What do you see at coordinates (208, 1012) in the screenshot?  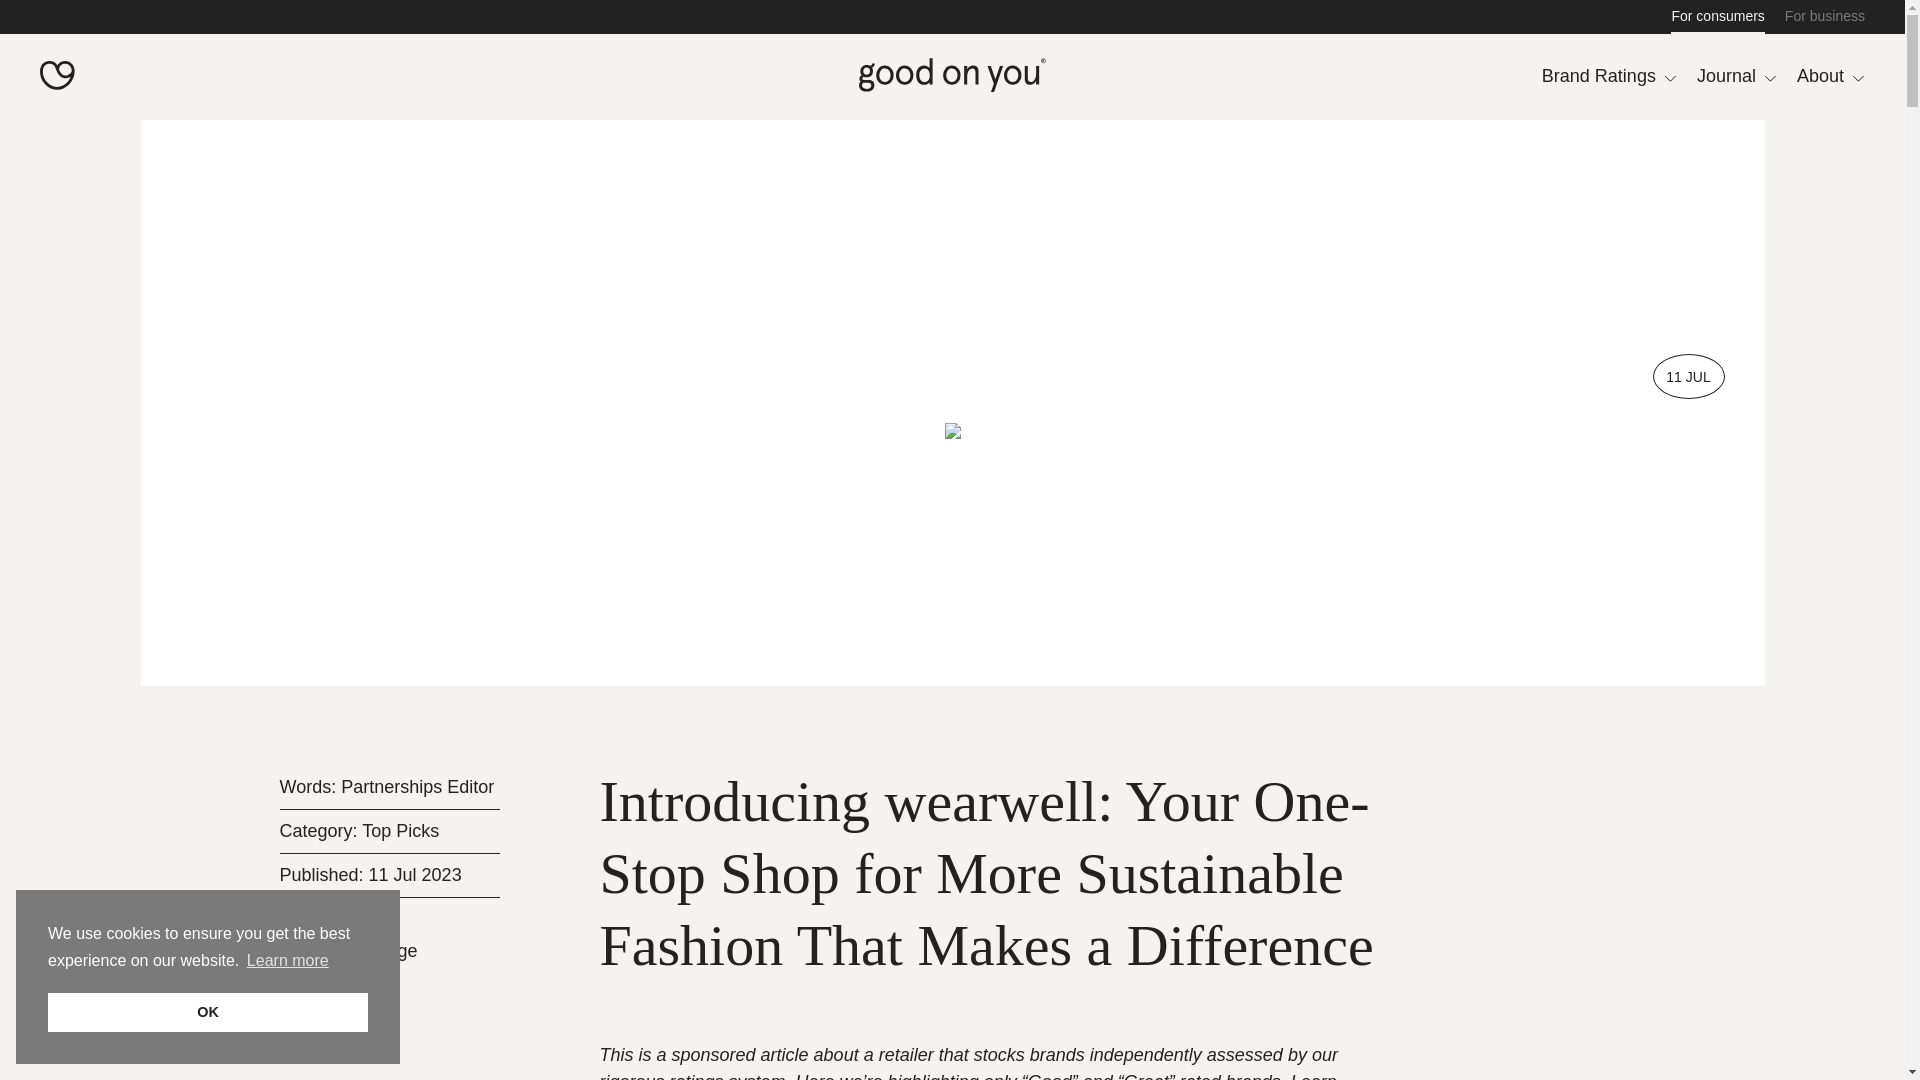 I see `OK` at bounding box center [208, 1012].